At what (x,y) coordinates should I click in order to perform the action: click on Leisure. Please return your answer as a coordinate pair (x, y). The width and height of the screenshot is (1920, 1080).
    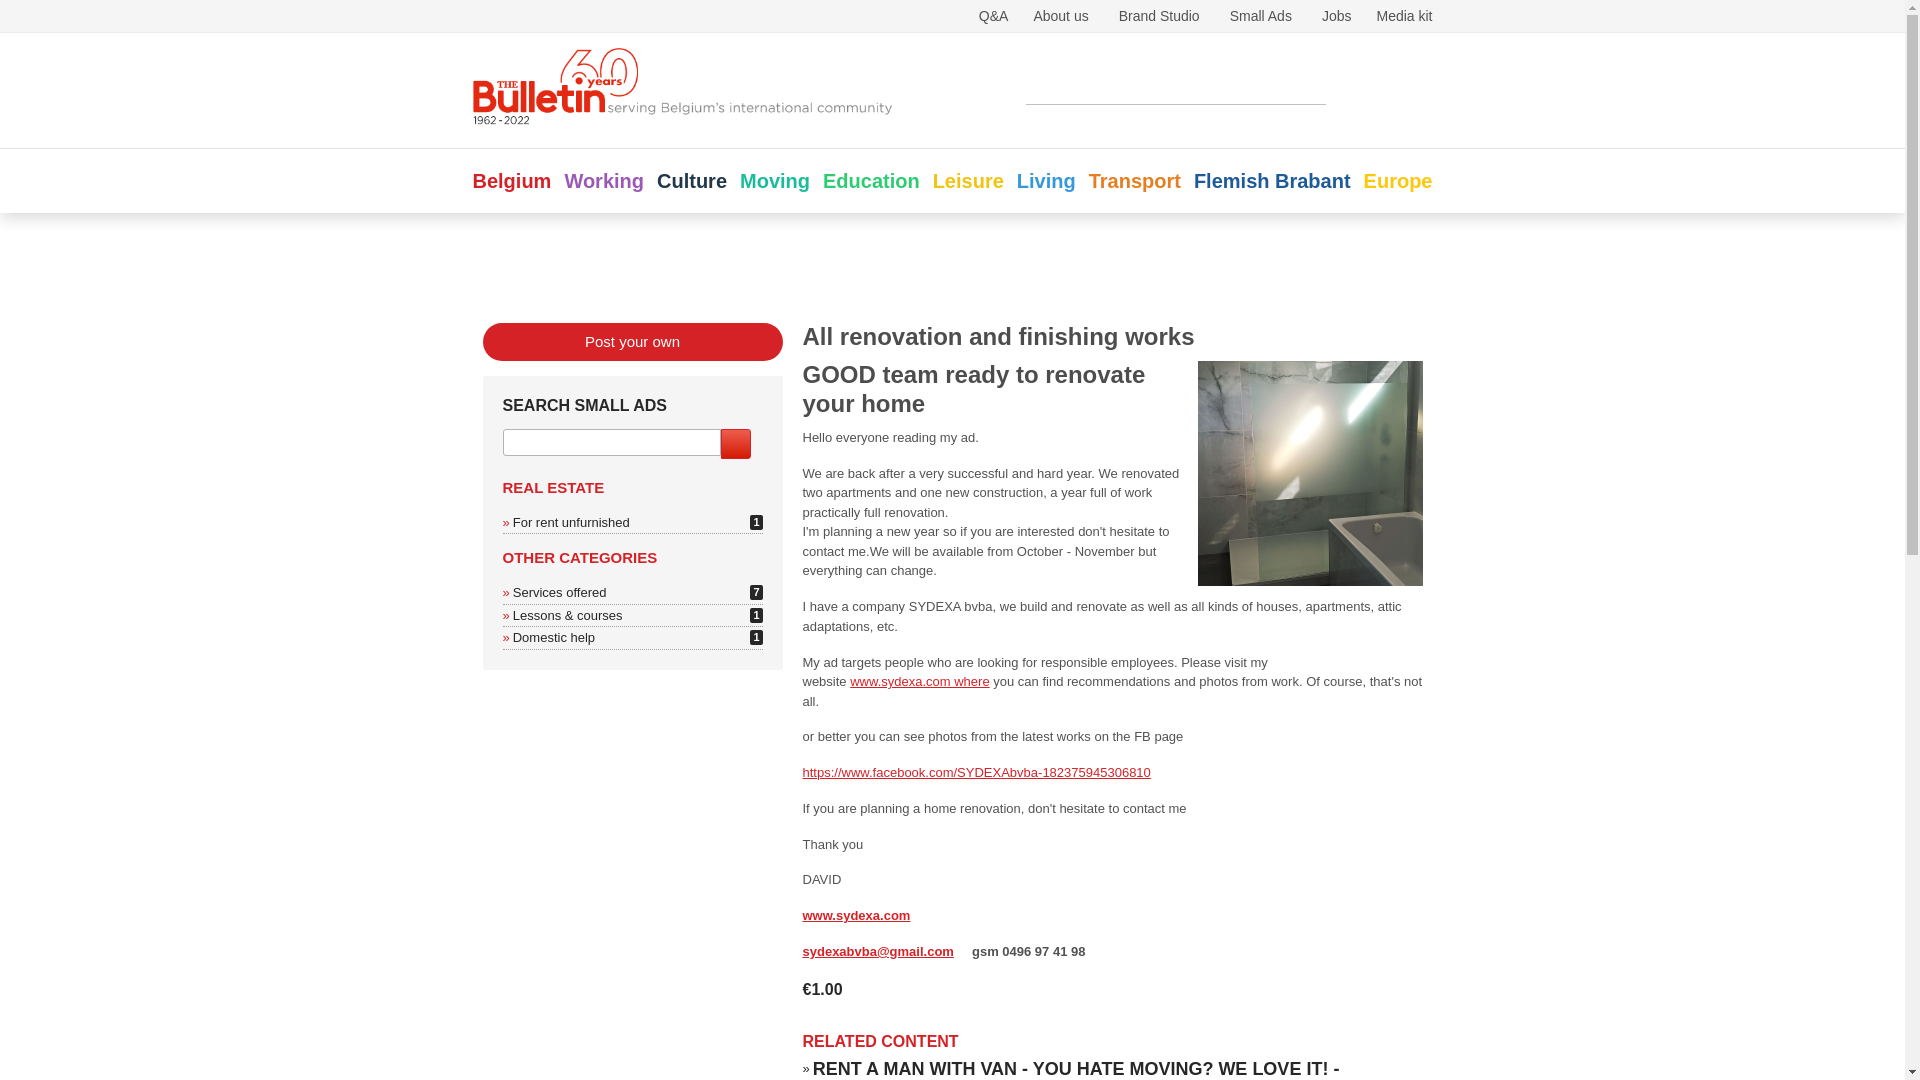
    Looking at the image, I should click on (1160, 15).